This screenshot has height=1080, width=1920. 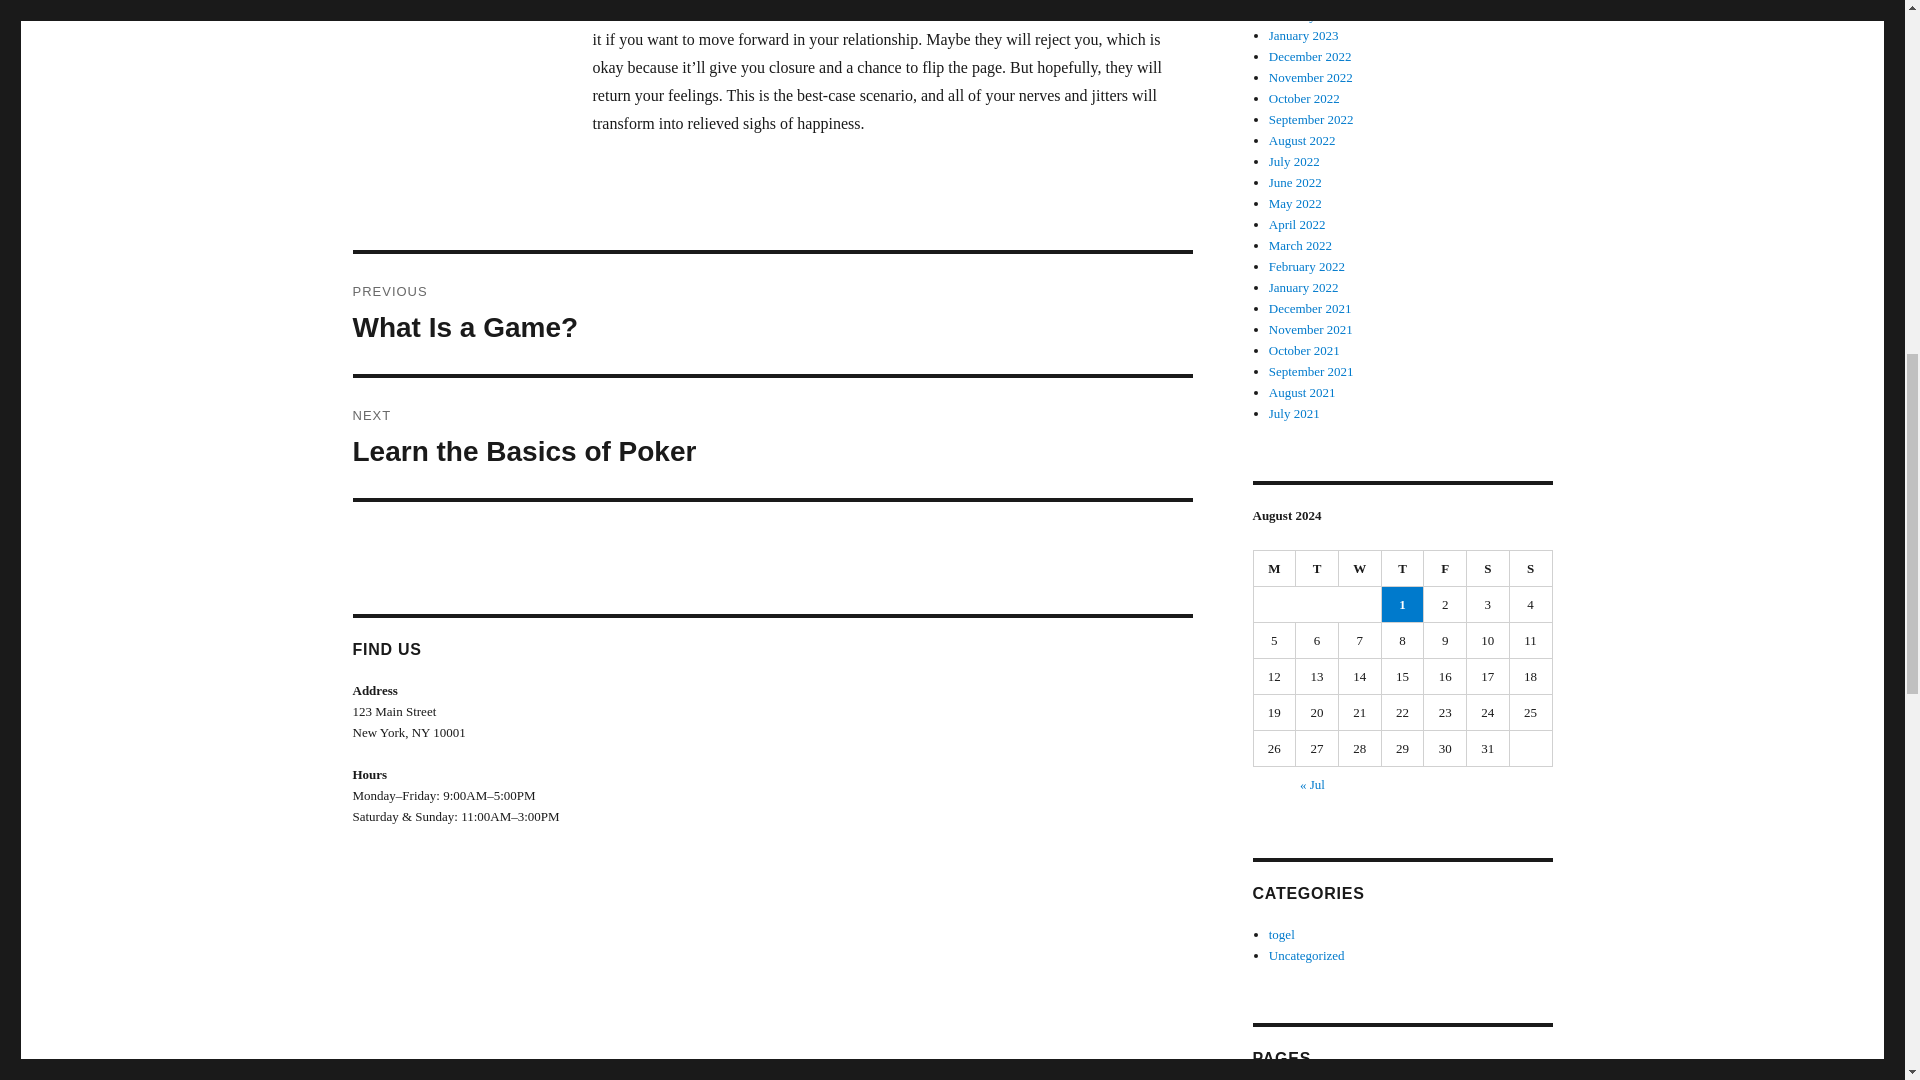 I want to click on Friday, so click(x=772, y=438).